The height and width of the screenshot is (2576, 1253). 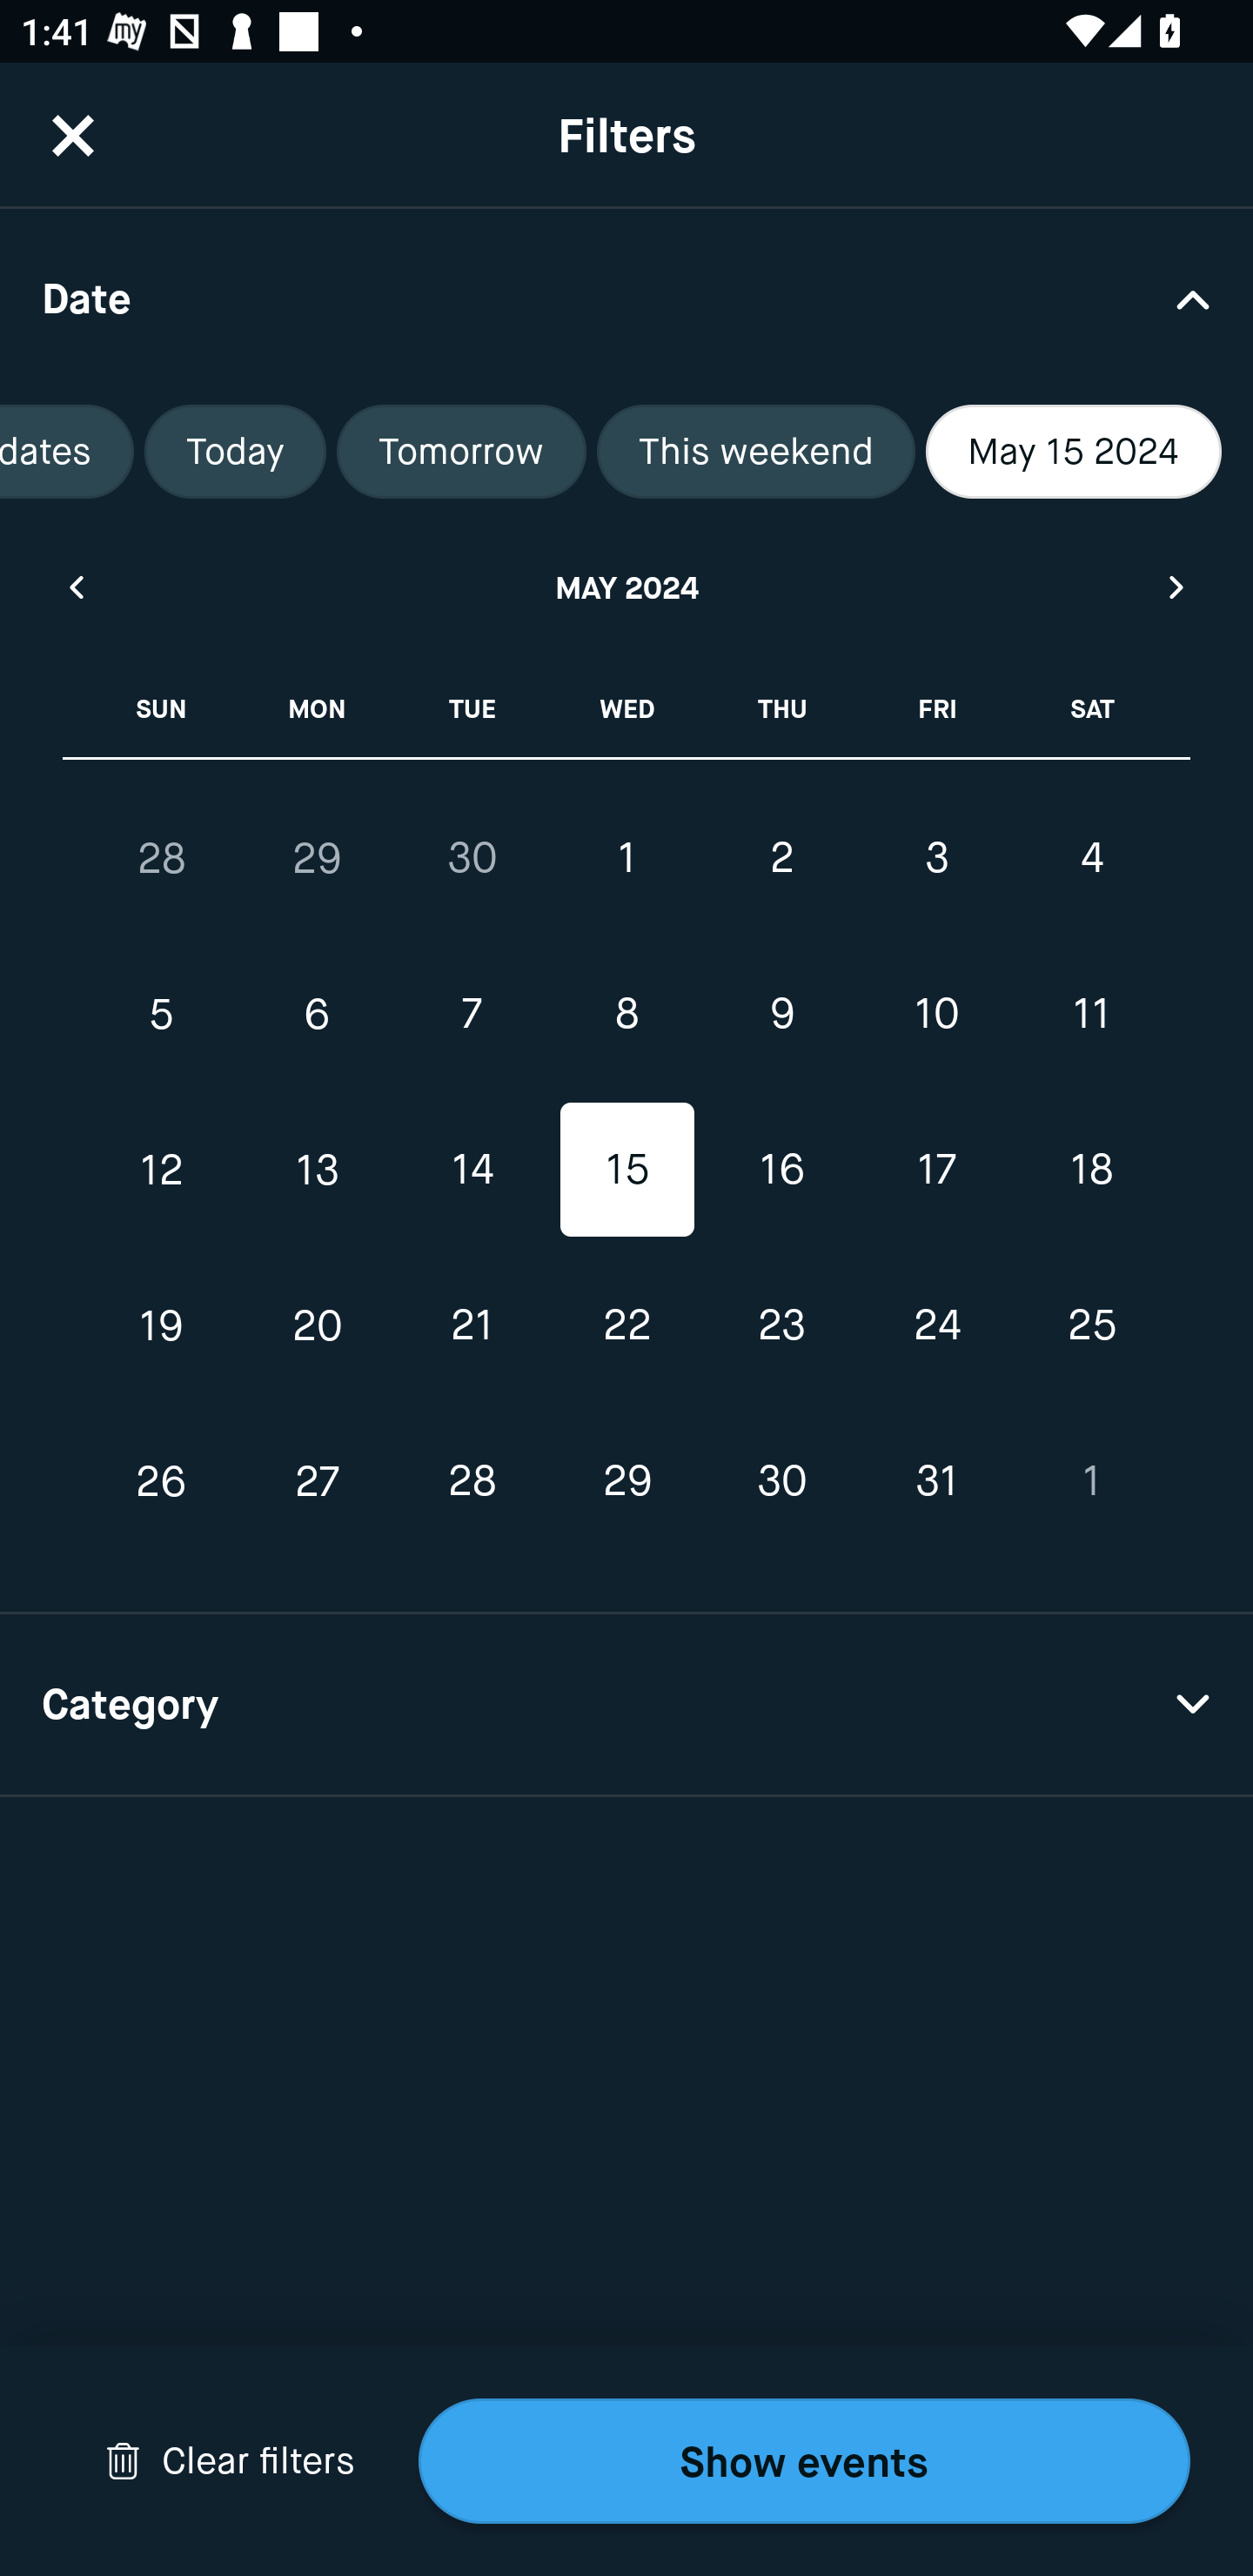 What do you see at coordinates (162, 858) in the screenshot?
I see `28` at bounding box center [162, 858].